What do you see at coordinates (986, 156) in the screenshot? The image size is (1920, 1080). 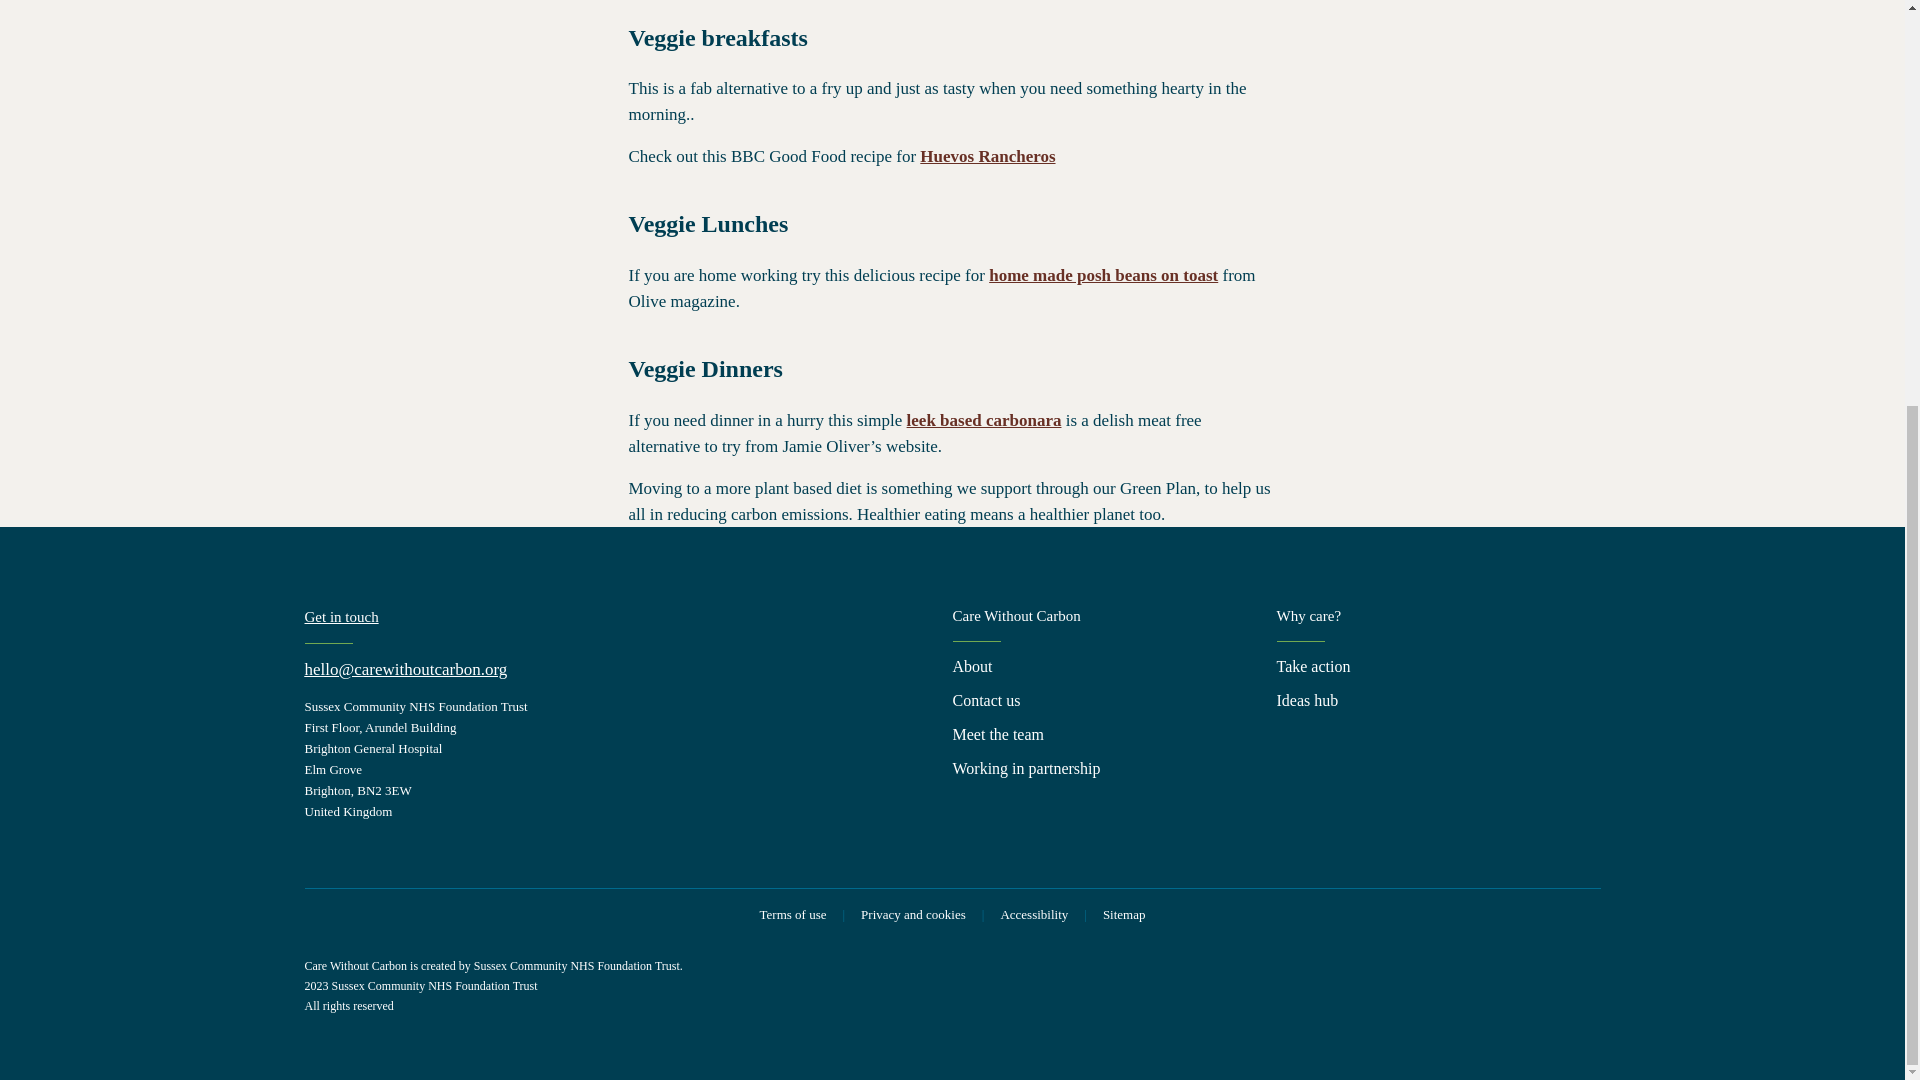 I see `Huevos Rancheros` at bounding box center [986, 156].